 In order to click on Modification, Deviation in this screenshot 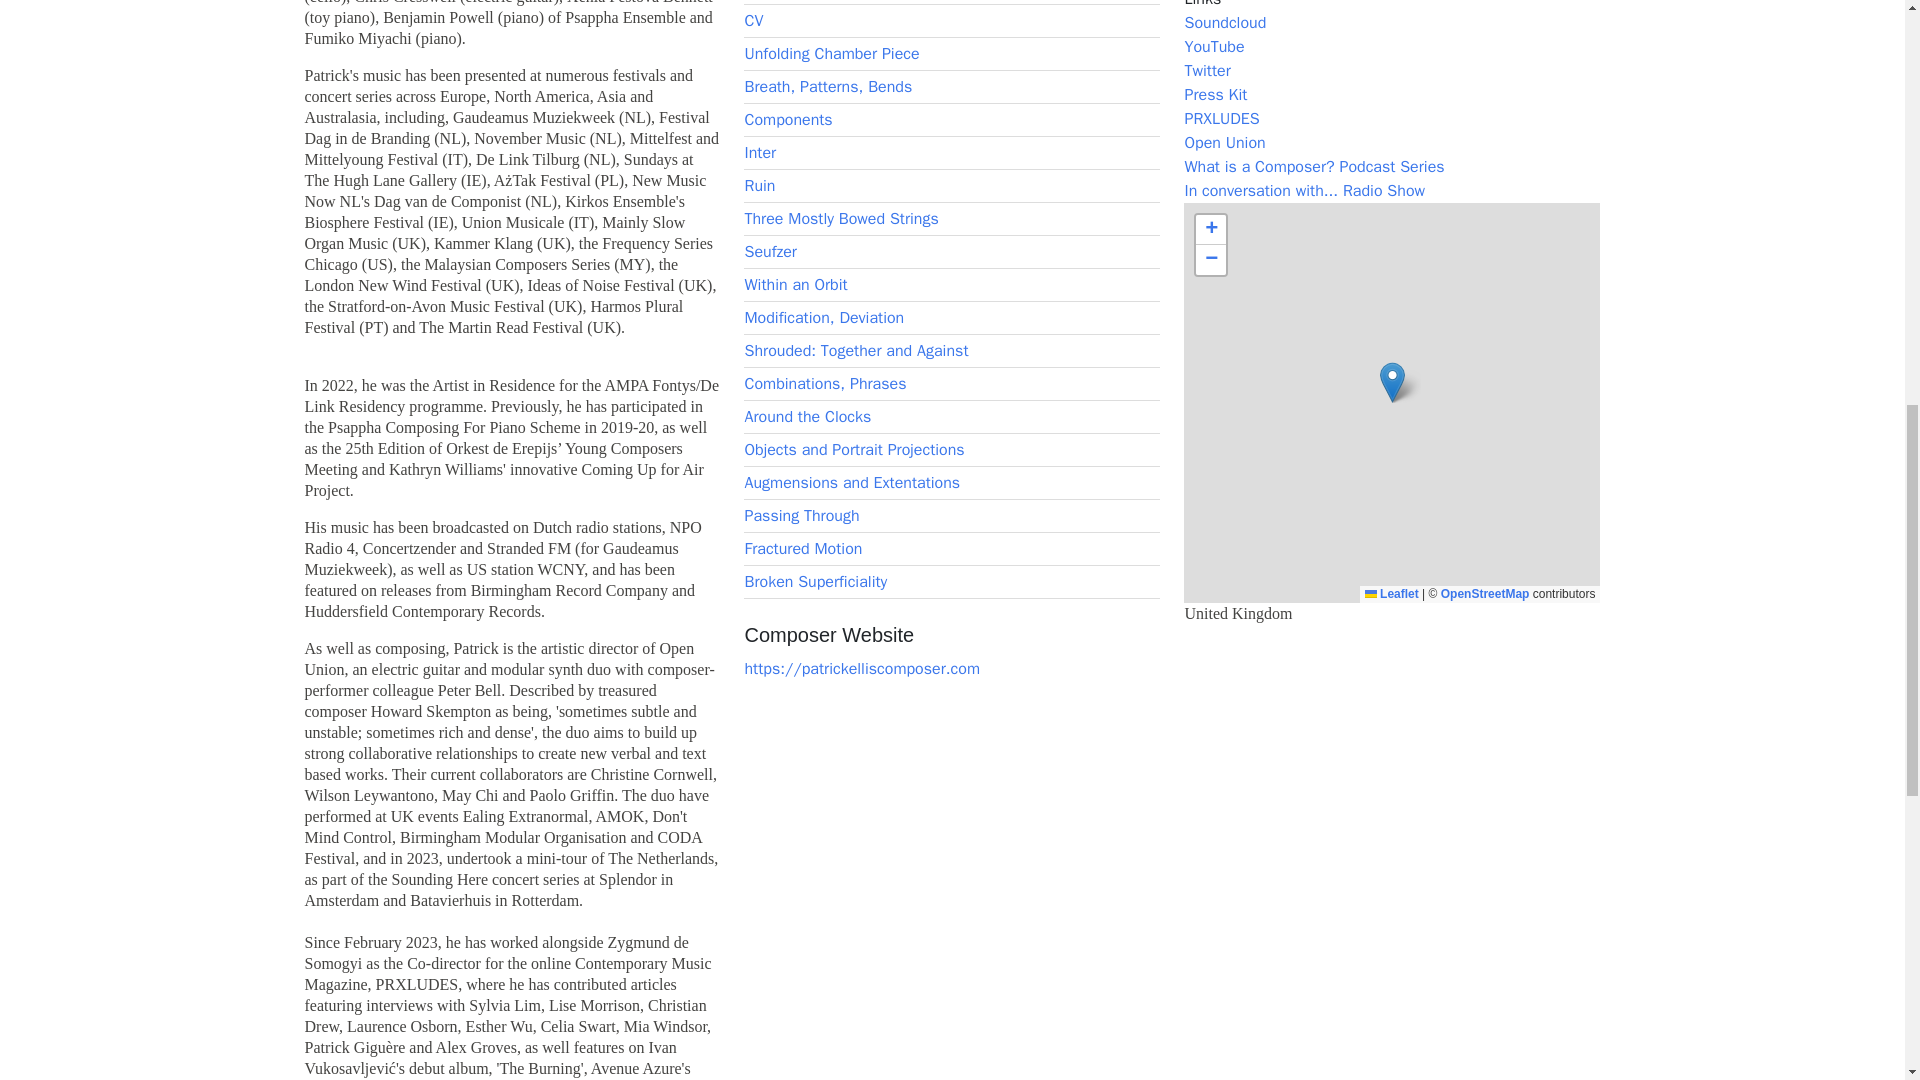, I will do `click(824, 318)`.